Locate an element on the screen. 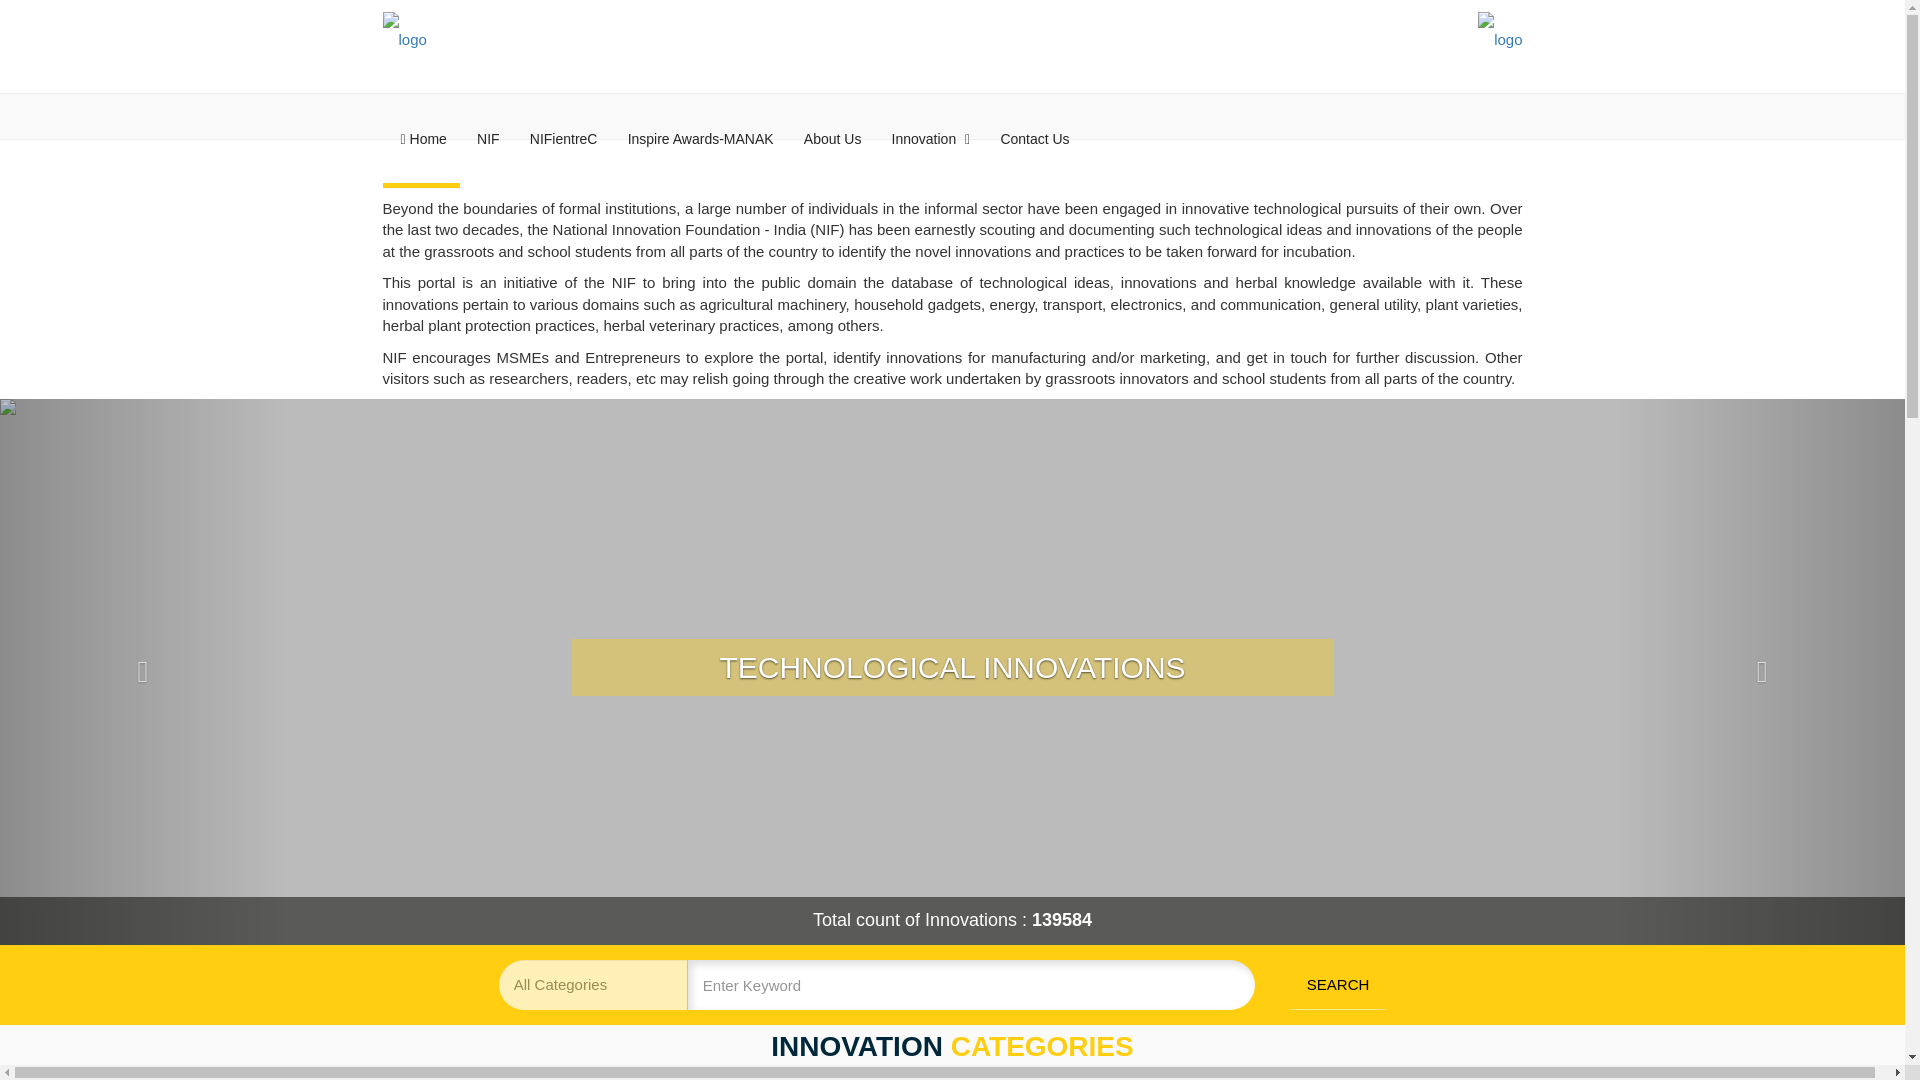 This screenshot has width=1920, height=1080. SEARCH is located at coordinates (1337, 984).